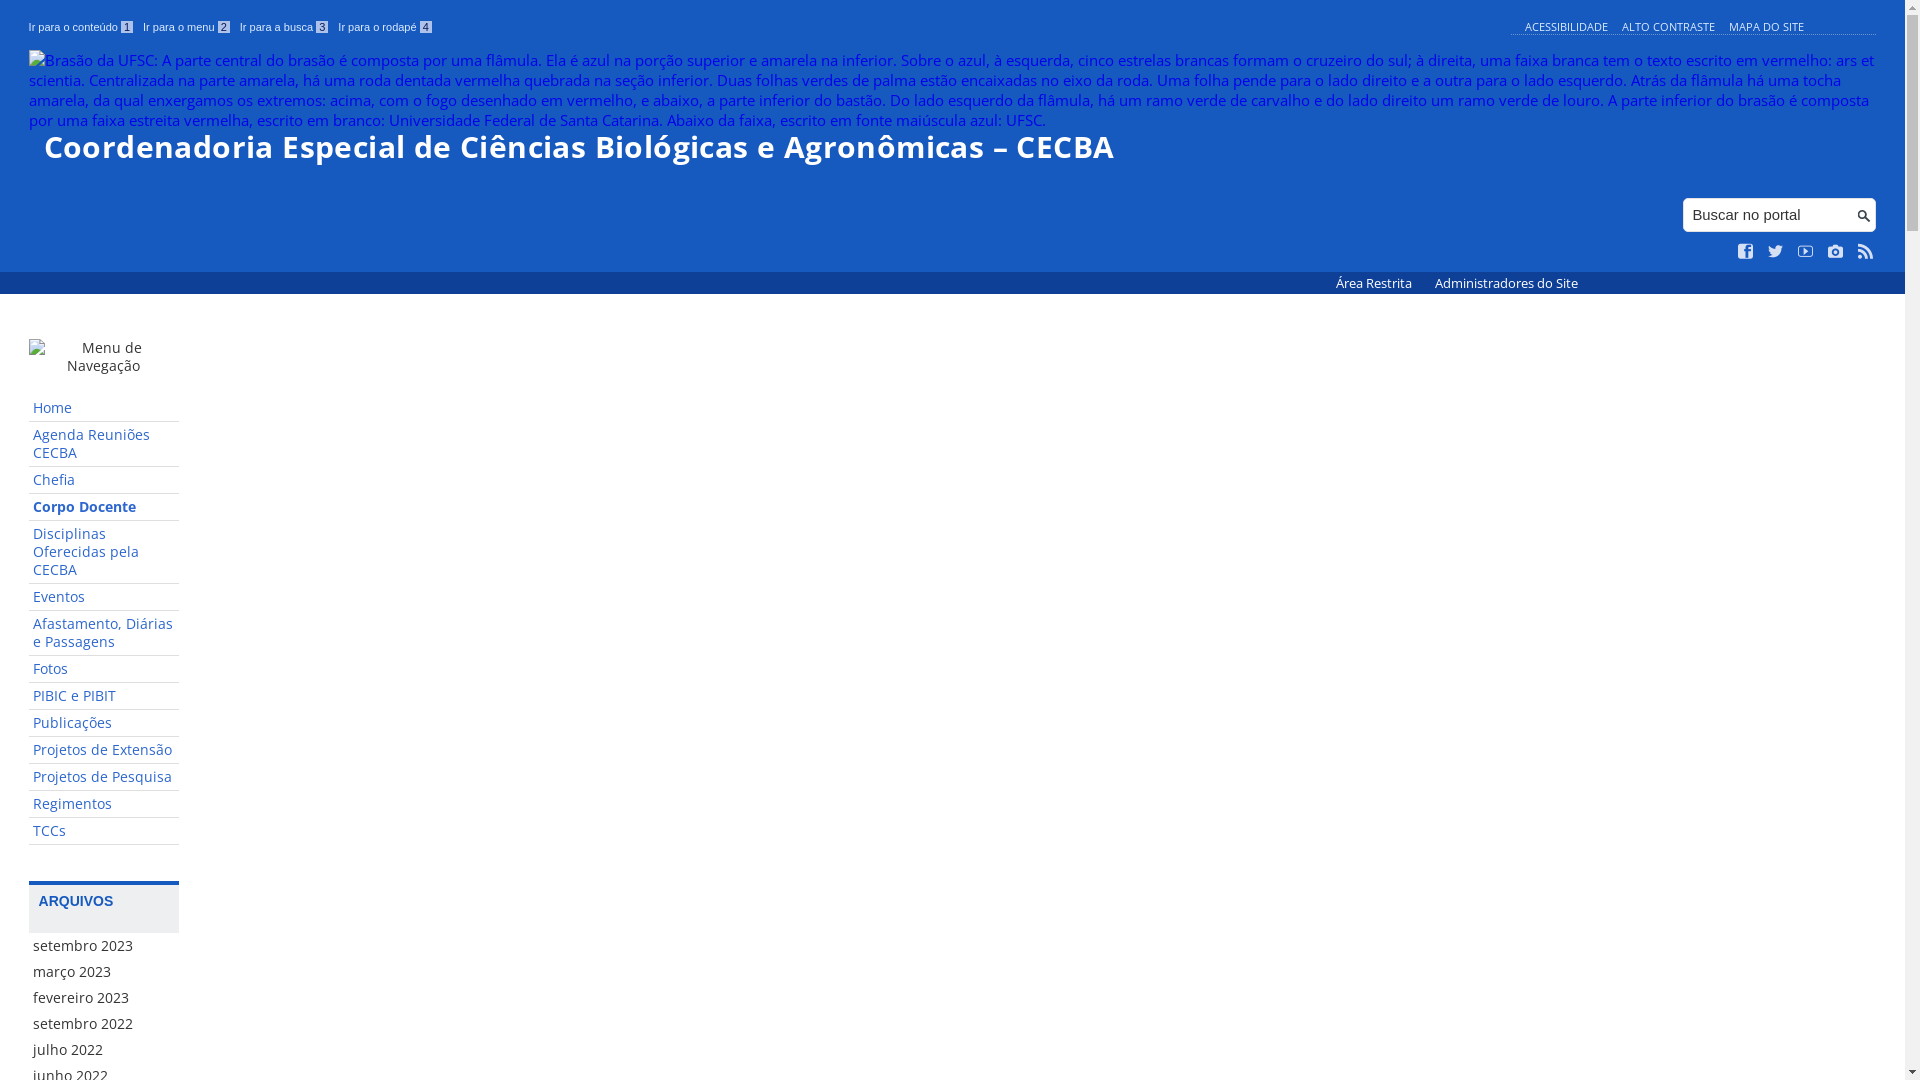 This screenshot has width=1920, height=1080. What do you see at coordinates (186, 27) in the screenshot?
I see `Ir para o menu 2` at bounding box center [186, 27].